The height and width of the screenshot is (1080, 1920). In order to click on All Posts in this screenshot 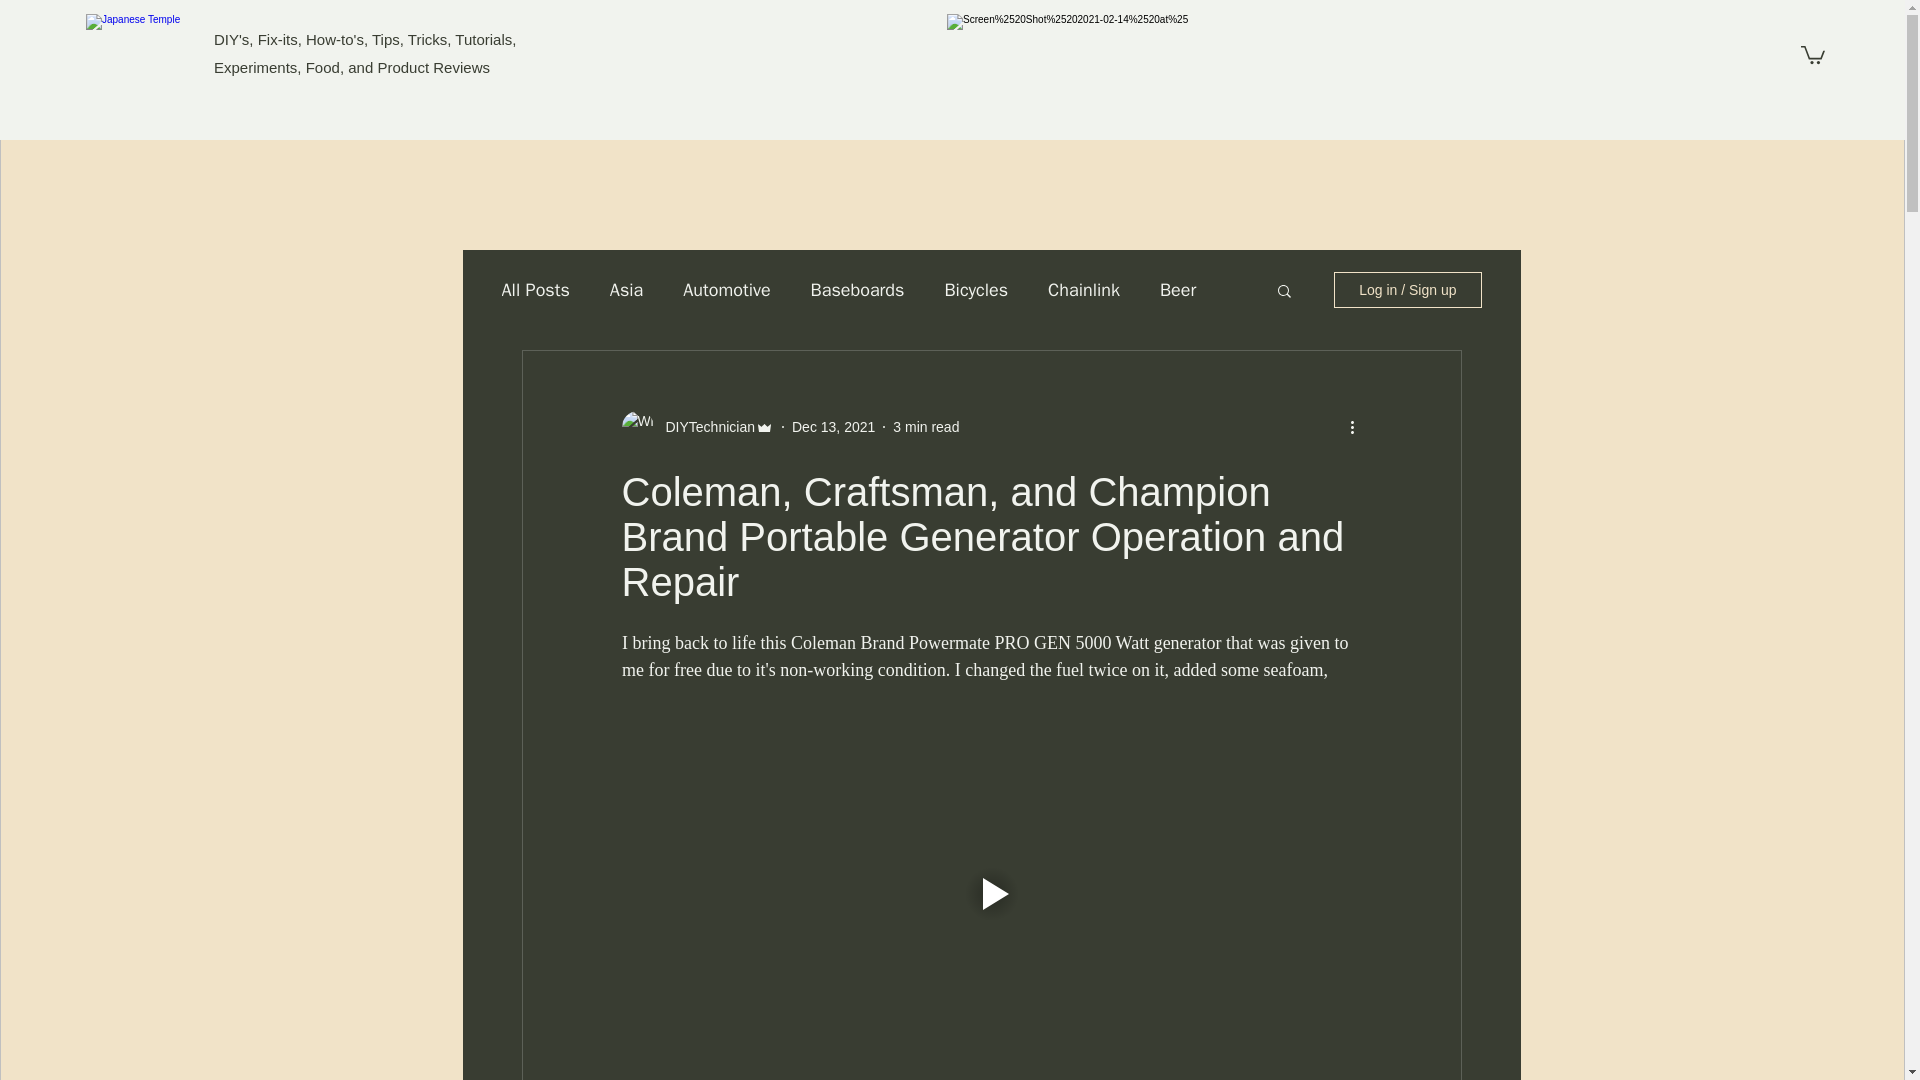, I will do `click(536, 290)`.